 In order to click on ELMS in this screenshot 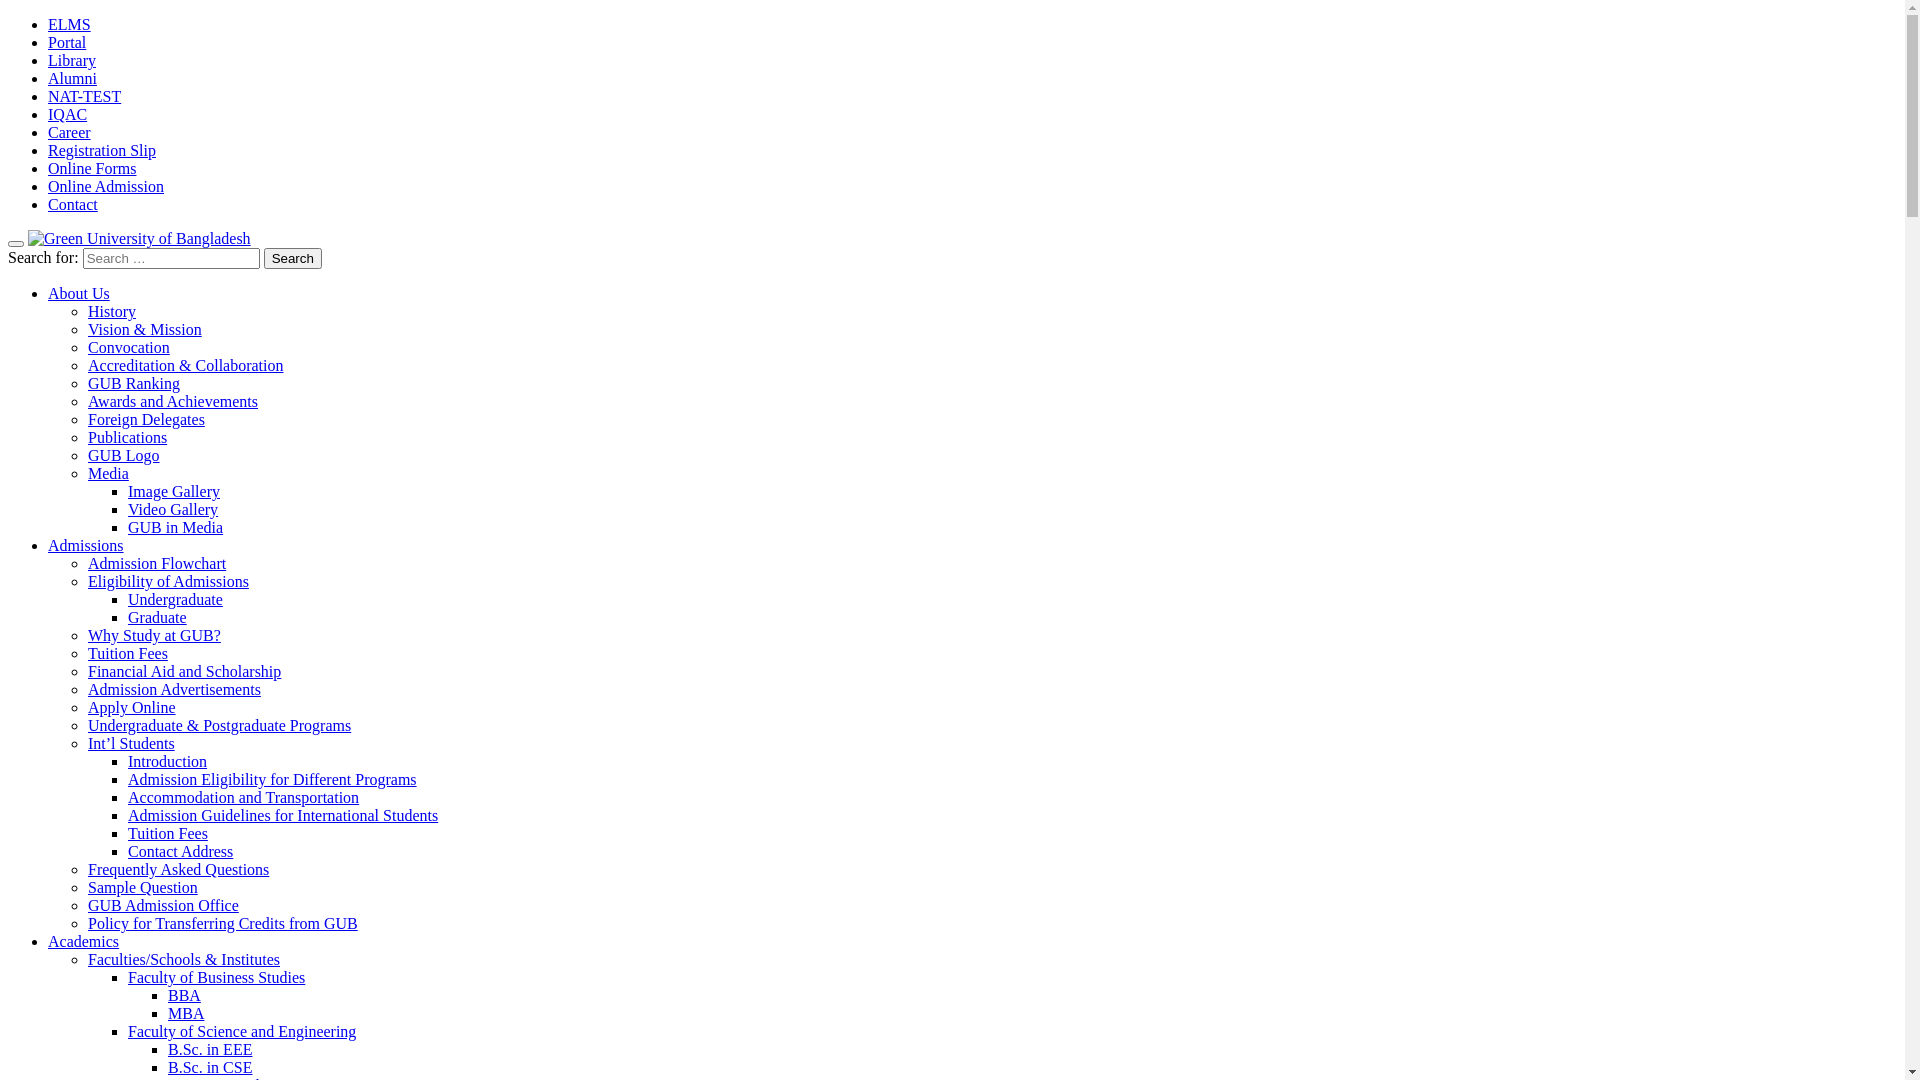, I will do `click(70, 24)`.